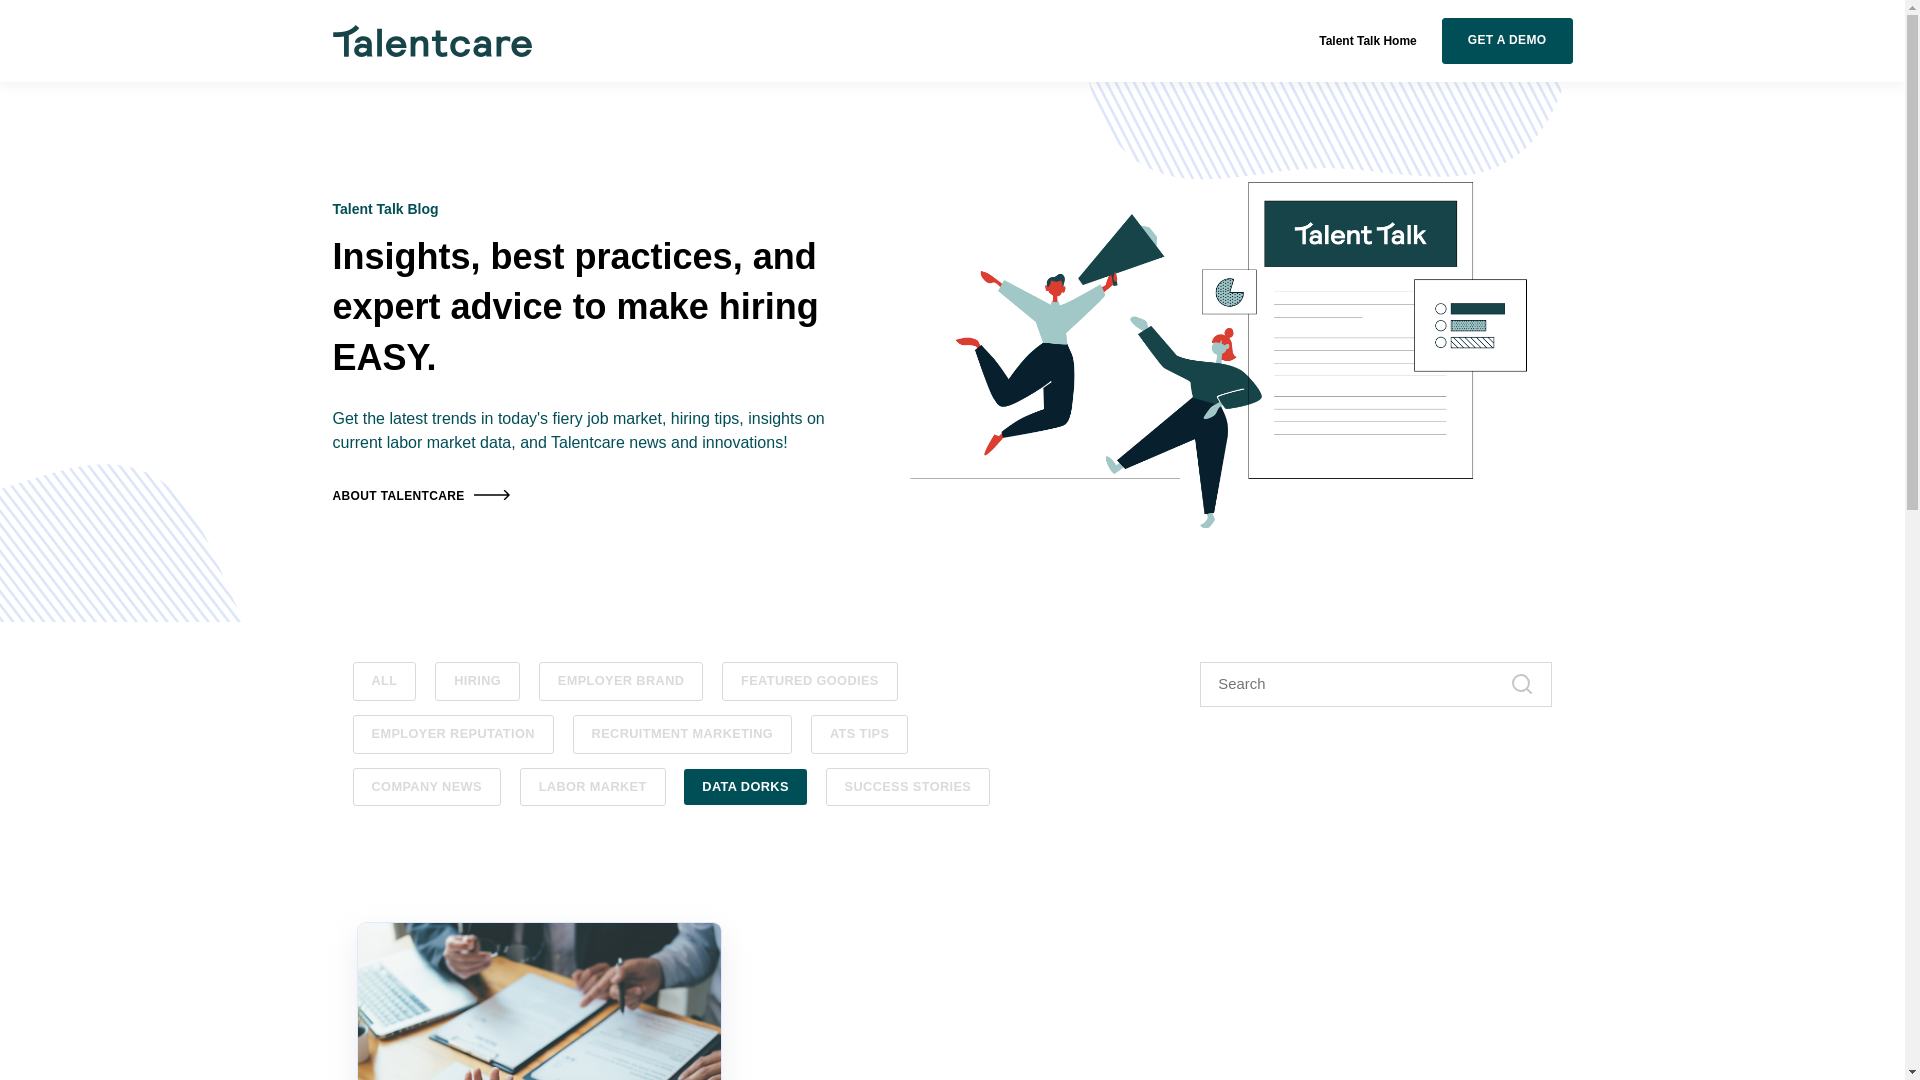 This screenshot has height=1080, width=1920. What do you see at coordinates (1368, 40) in the screenshot?
I see `Talent Talk Home` at bounding box center [1368, 40].